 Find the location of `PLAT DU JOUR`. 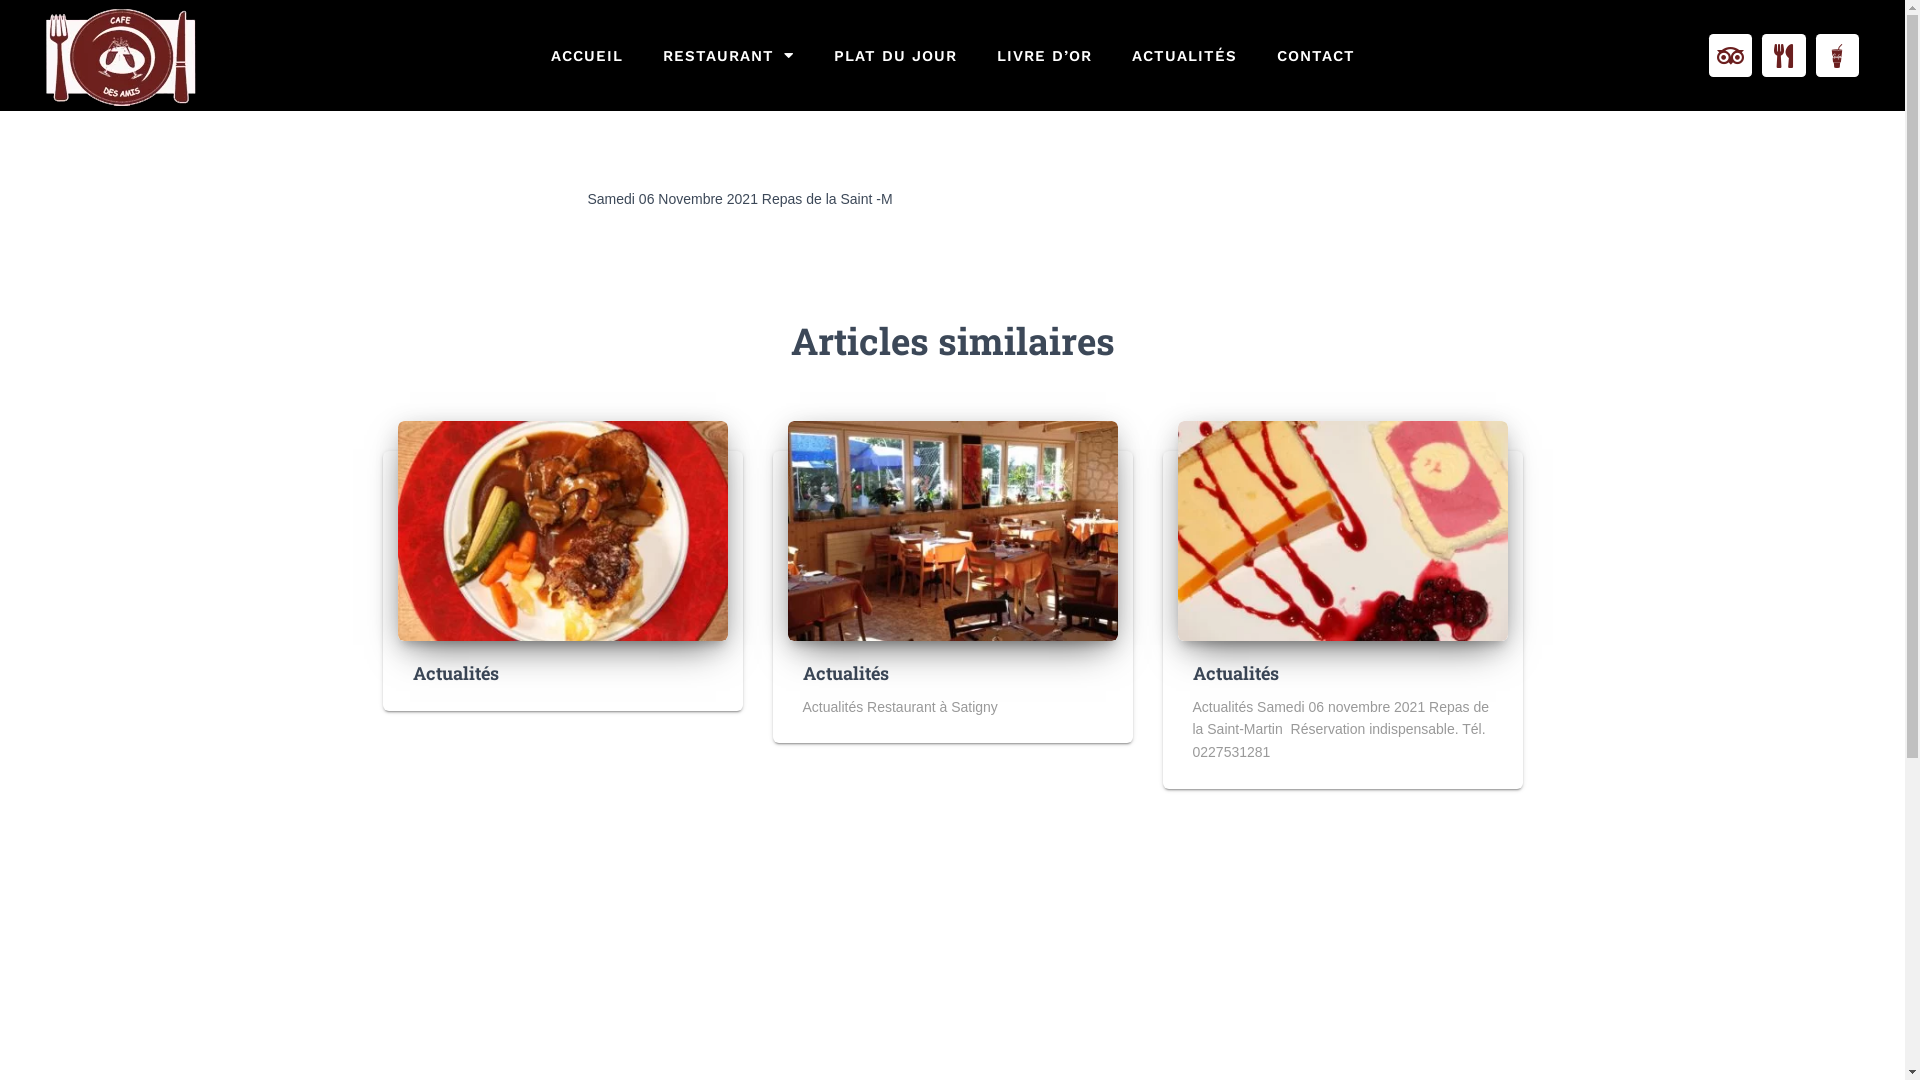

PLAT DU JOUR is located at coordinates (896, 54).